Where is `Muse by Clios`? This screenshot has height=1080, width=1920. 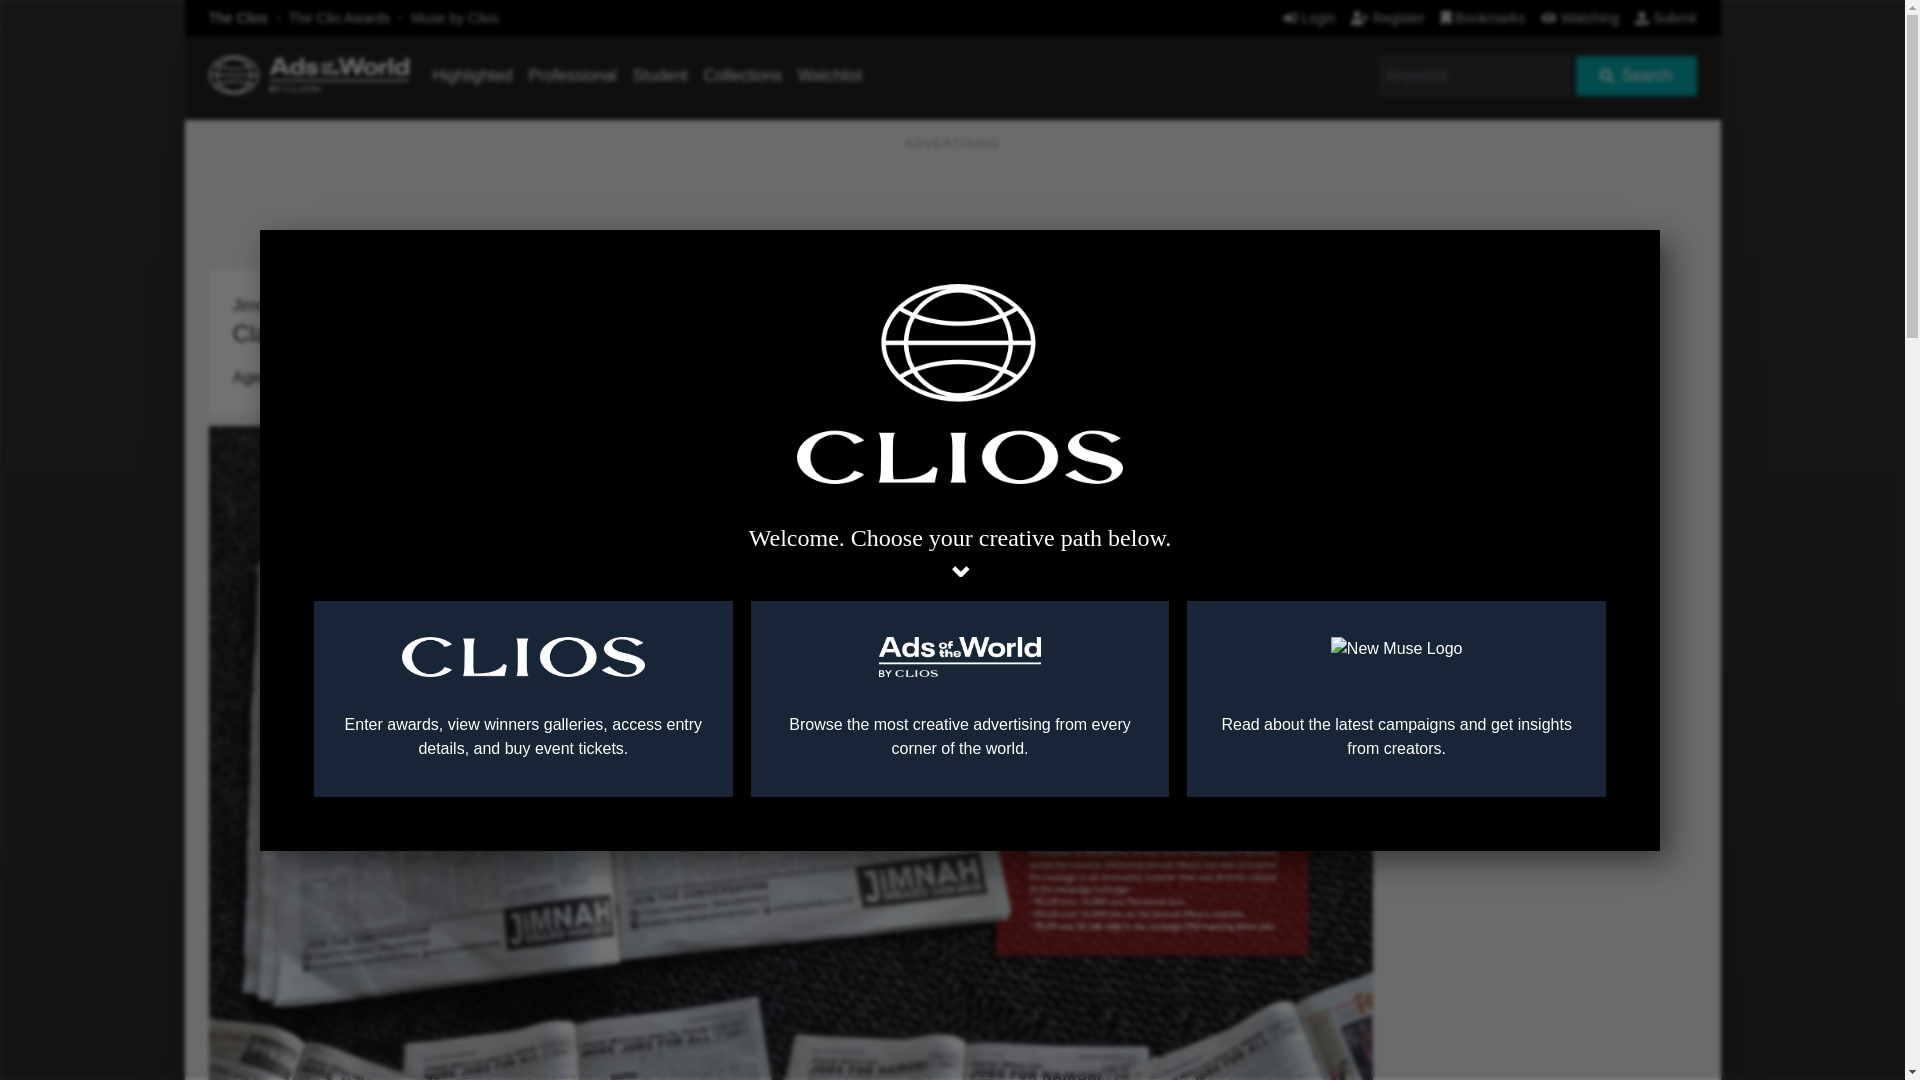 Muse by Clios is located at coordinates (454, 17).